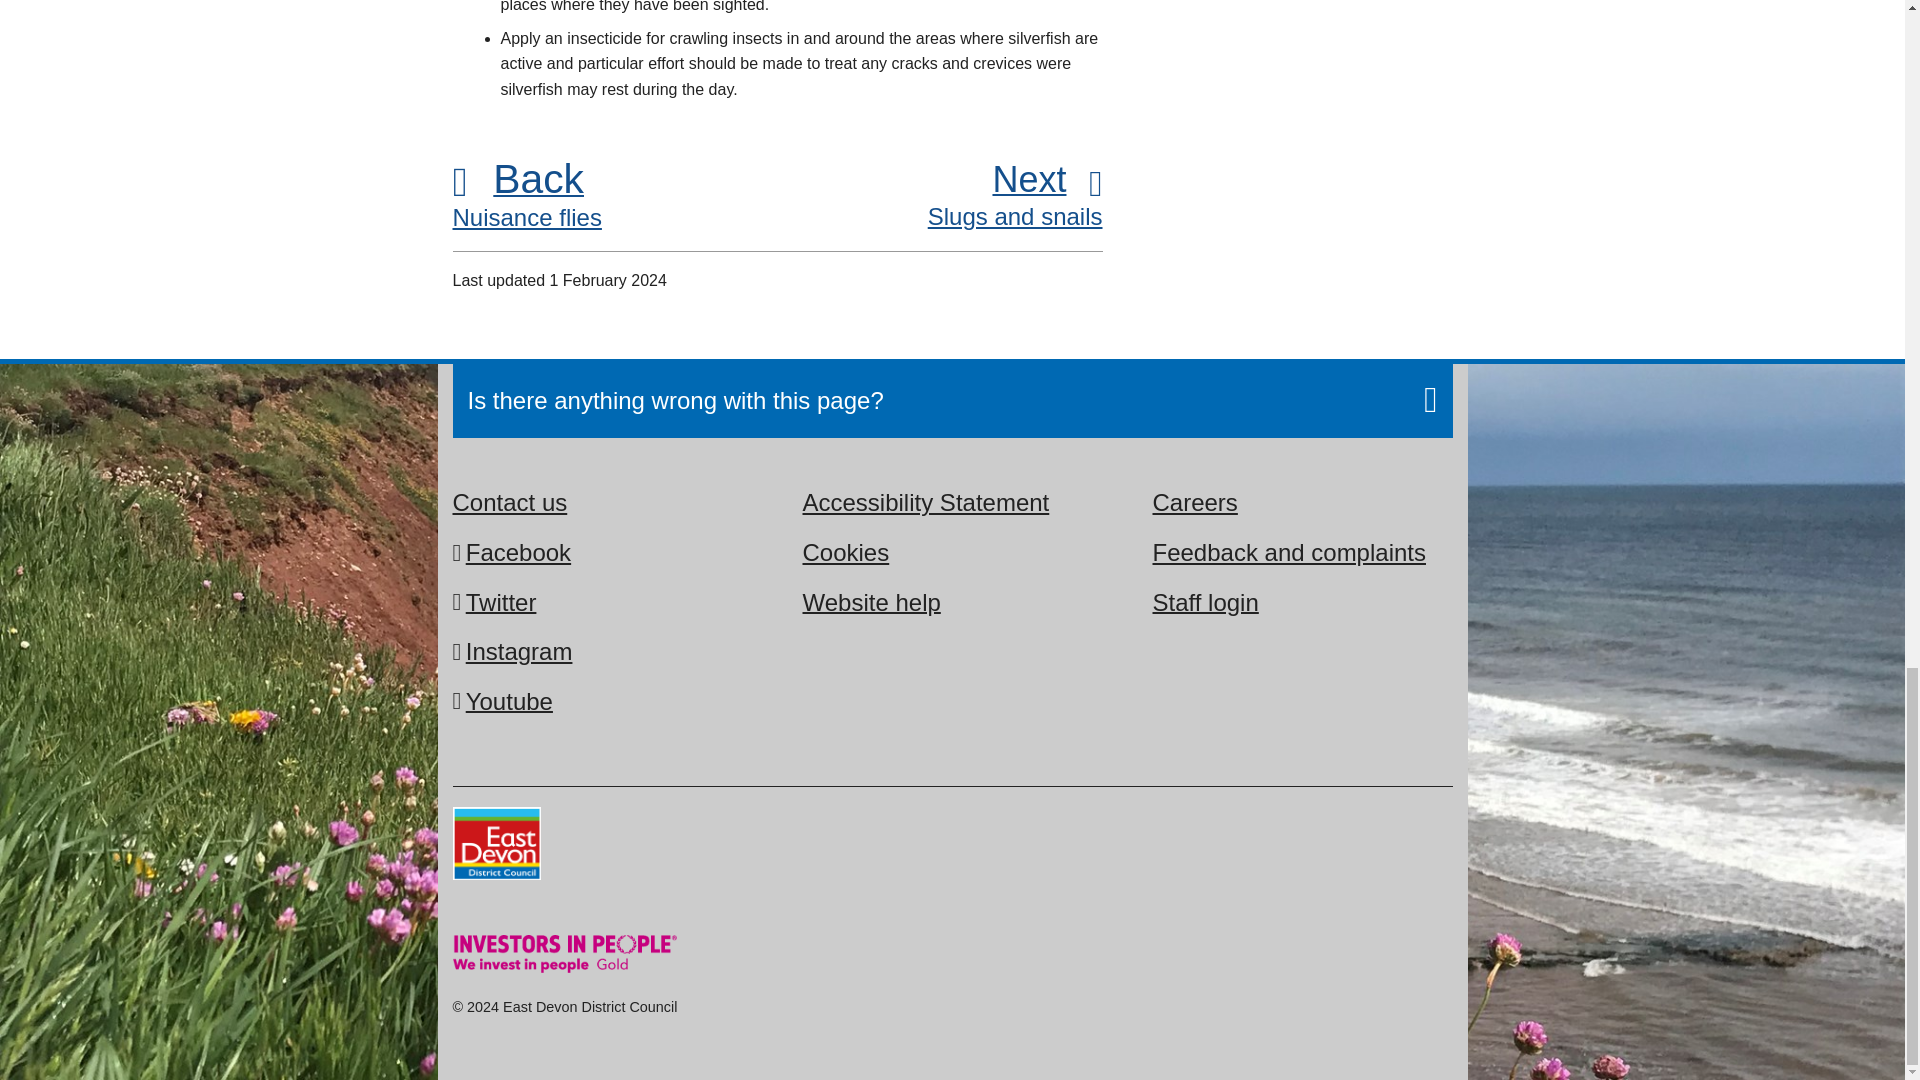 The height and width of the screenshot is (1080, 1920). Describe the element at coordinates (845, 552) in the screenshot. I see `Facebook` at that location.